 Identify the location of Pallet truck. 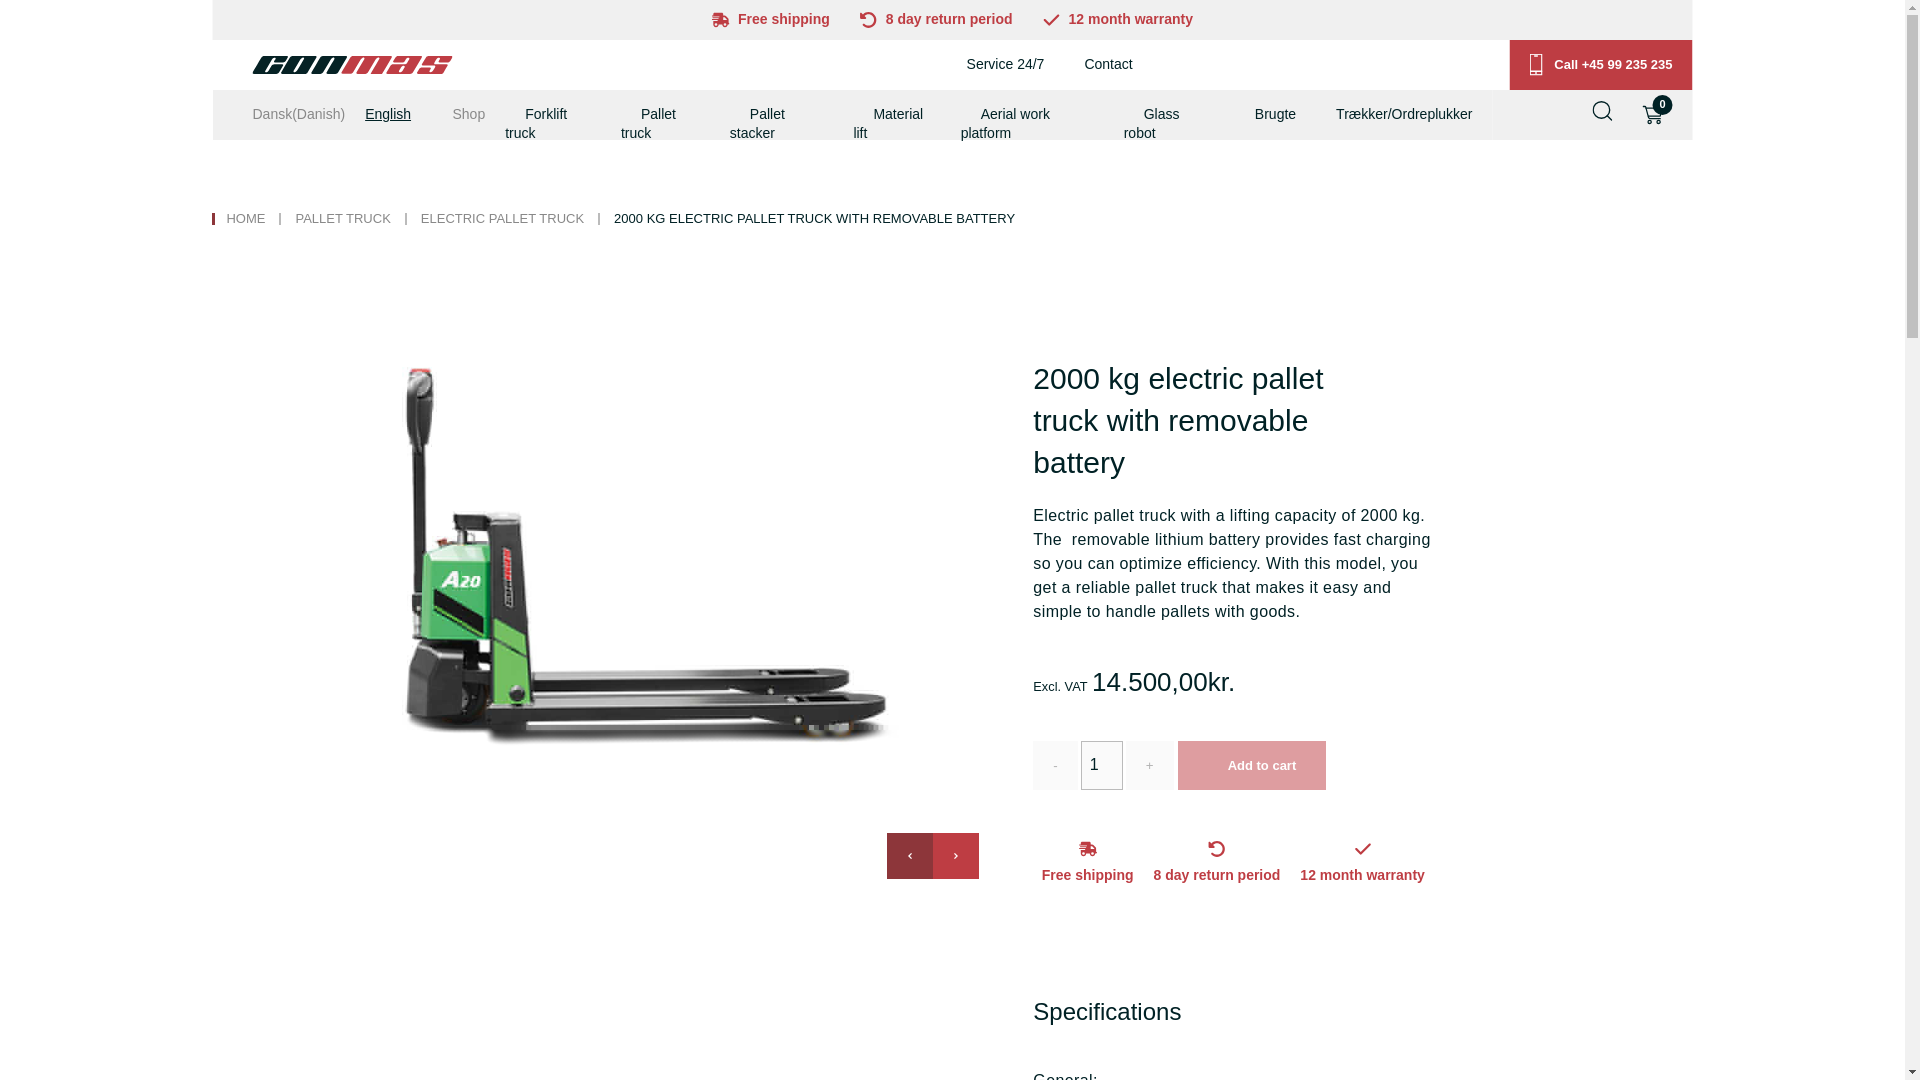
(648, 123).